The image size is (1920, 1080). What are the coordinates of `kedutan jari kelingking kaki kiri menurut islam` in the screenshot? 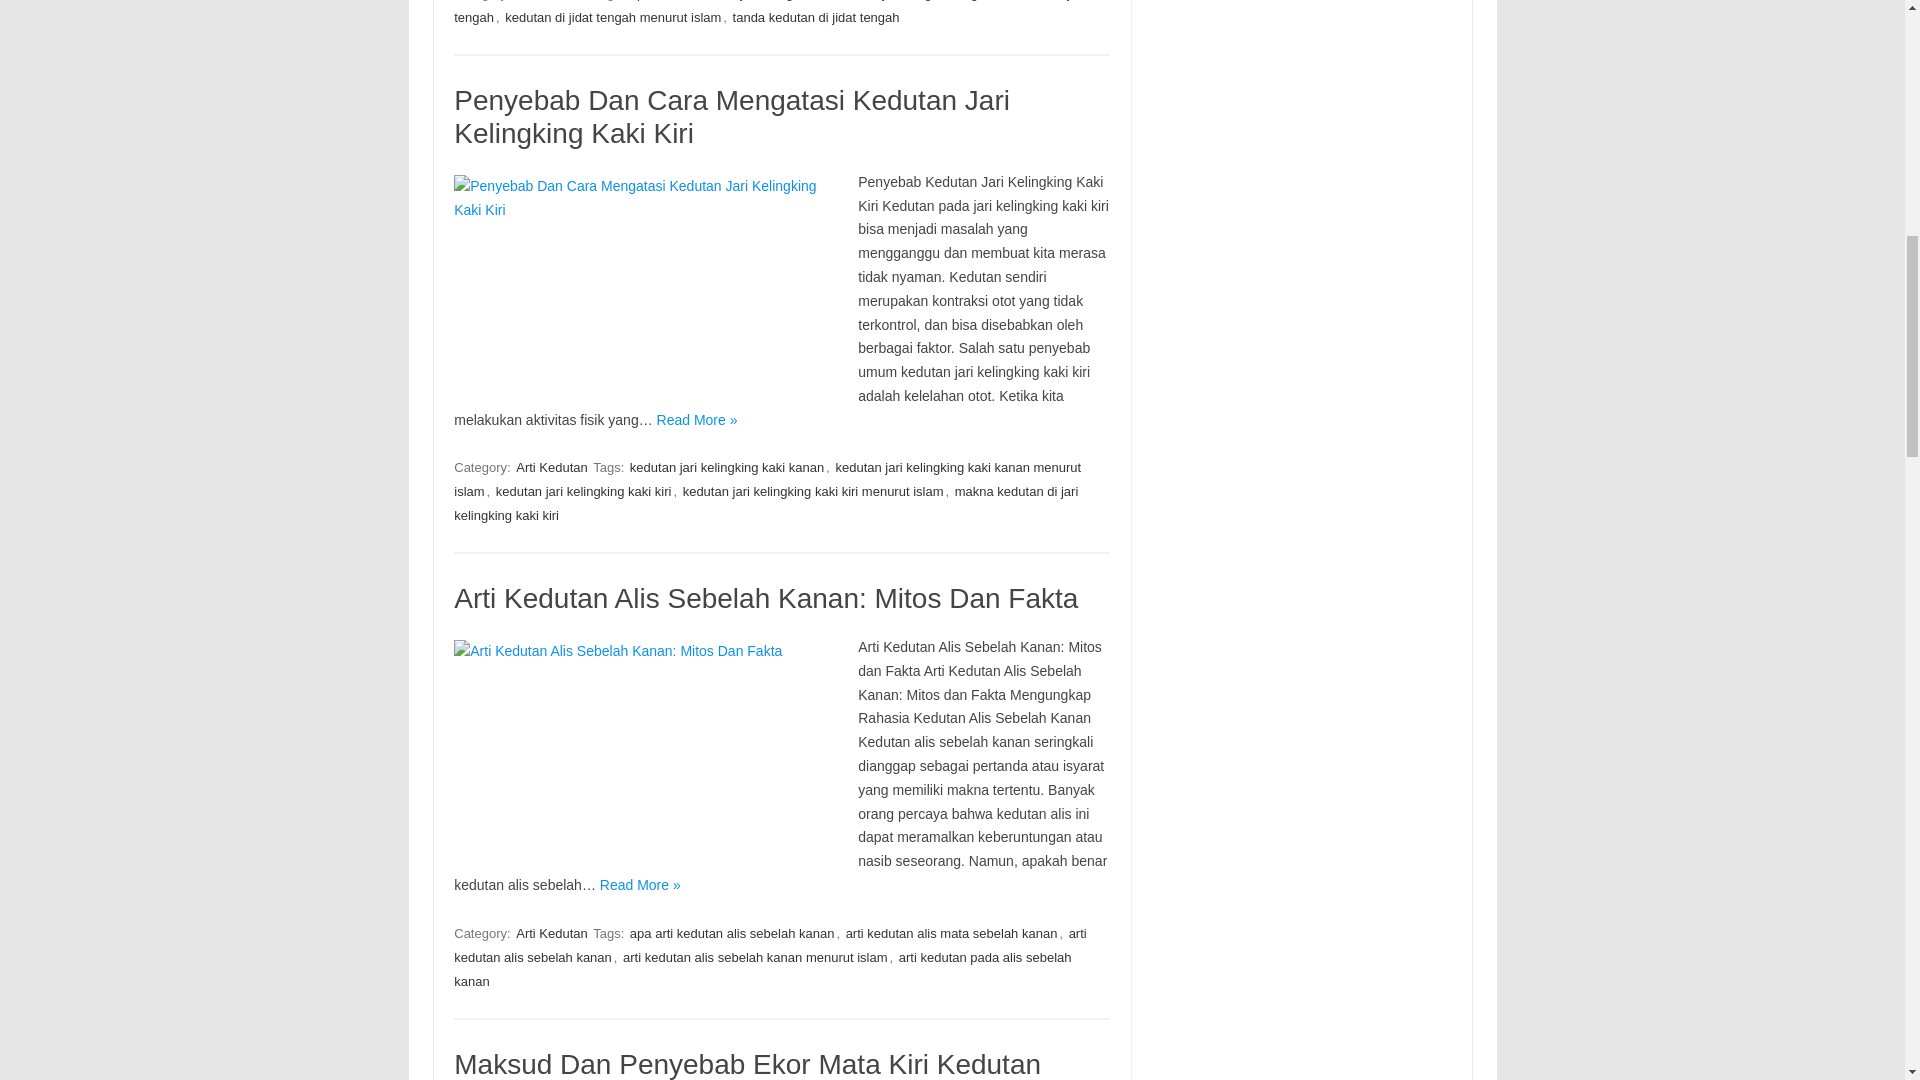 It's located at (814, 491).